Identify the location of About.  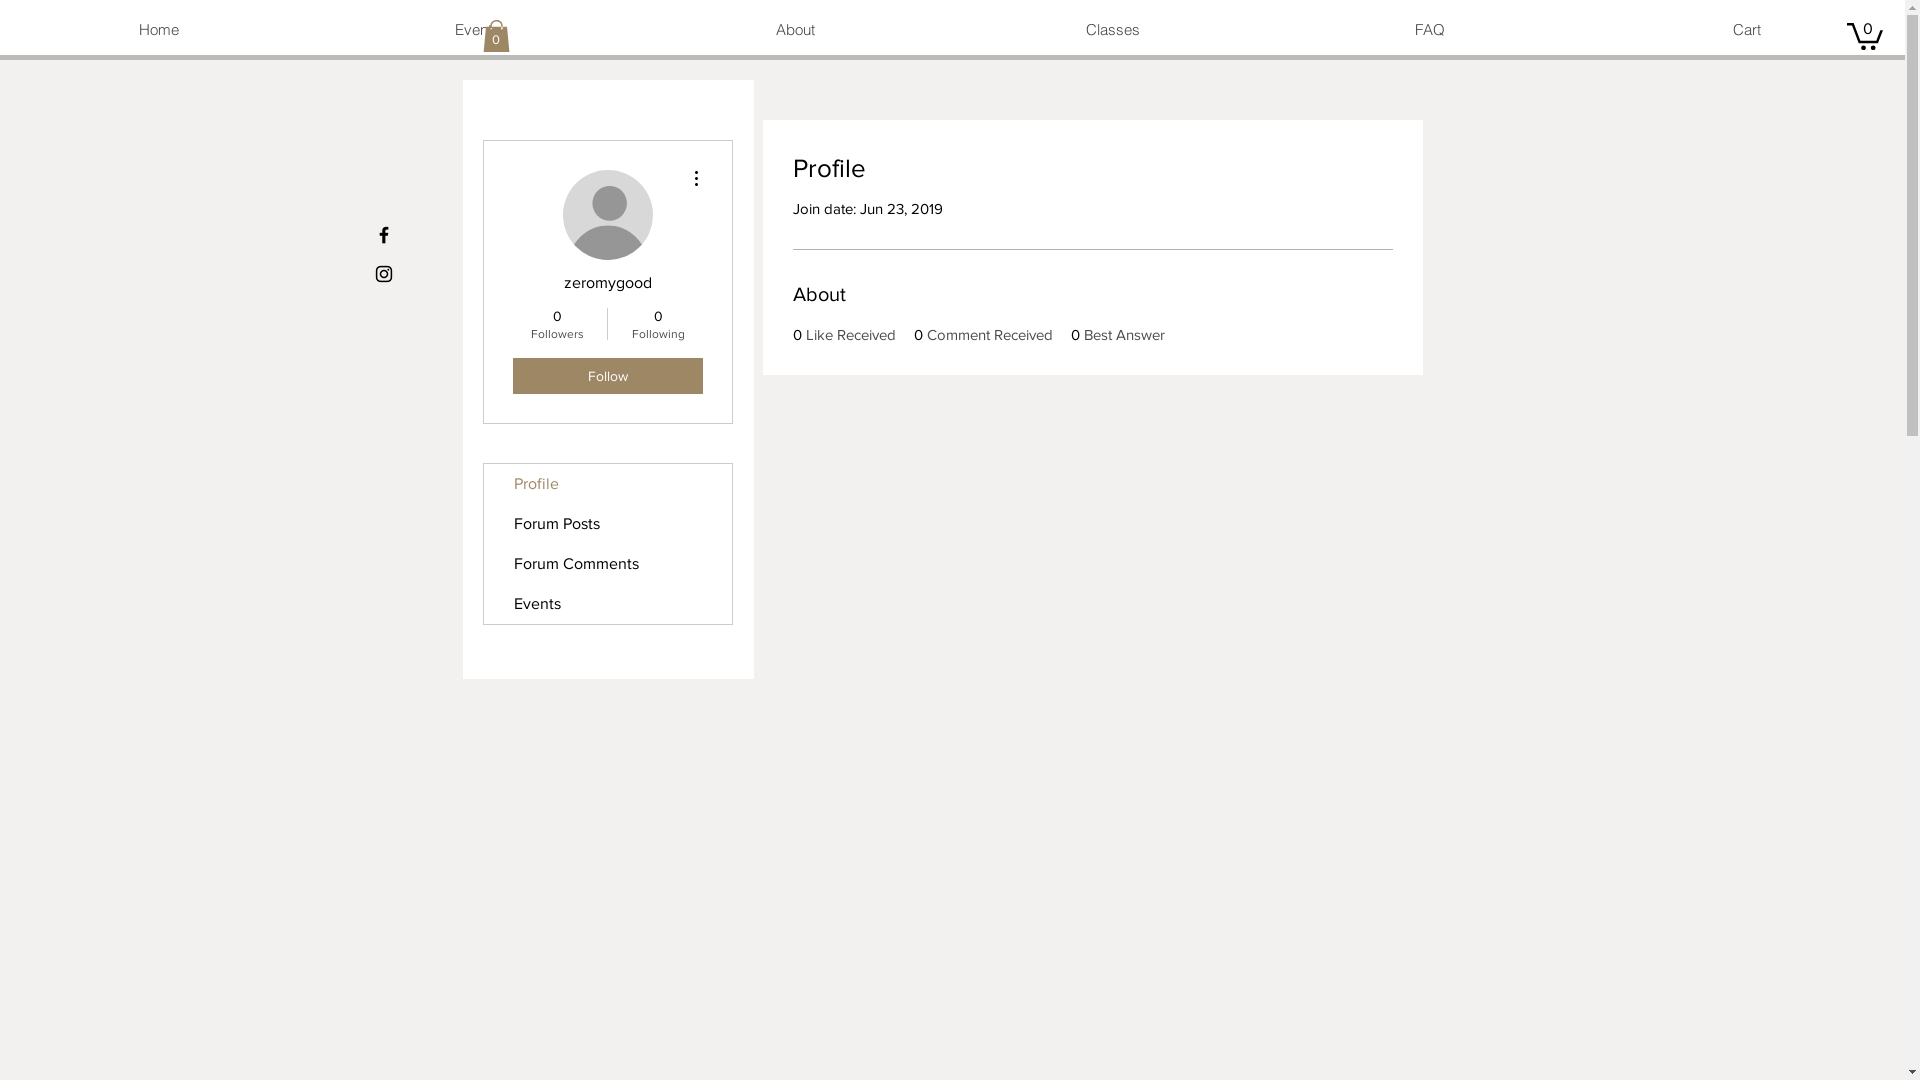
(795, 30).